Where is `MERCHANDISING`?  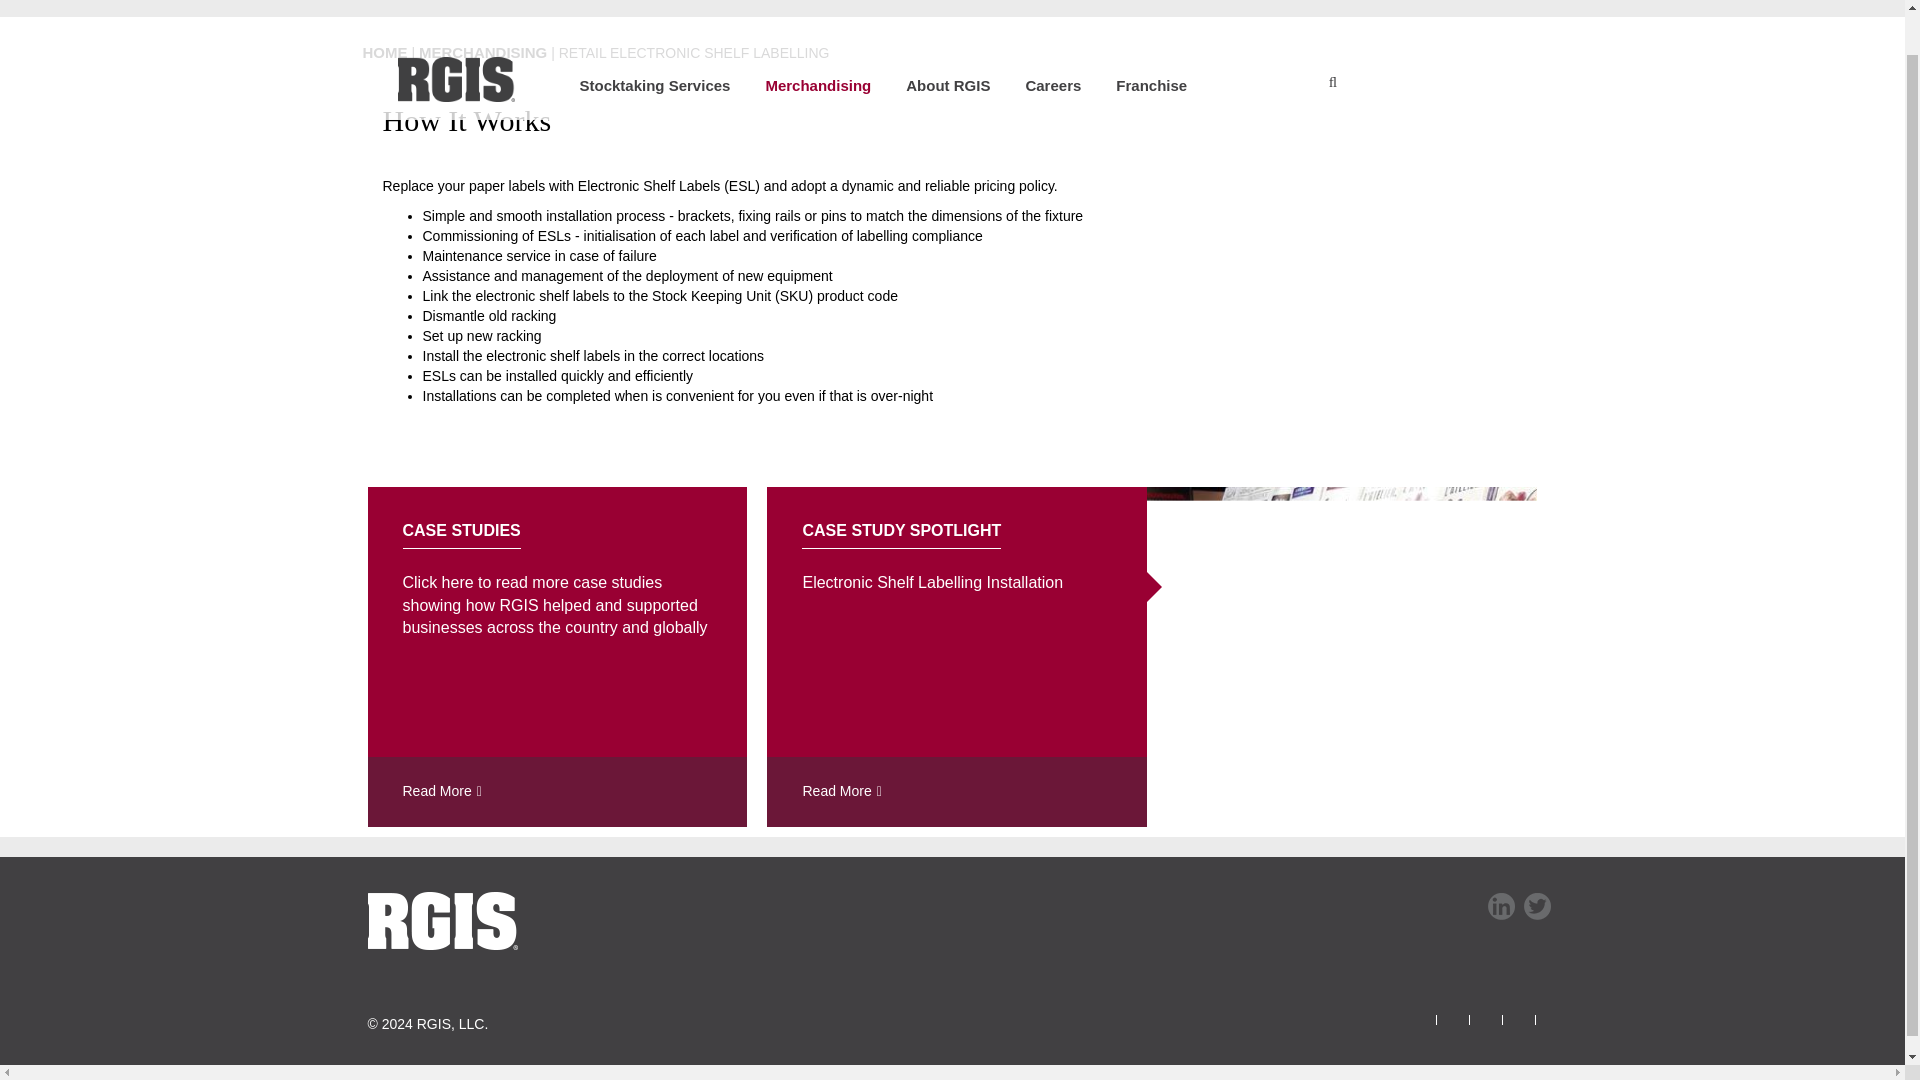 MERCHANDISING is located at coordinates (482, 52).